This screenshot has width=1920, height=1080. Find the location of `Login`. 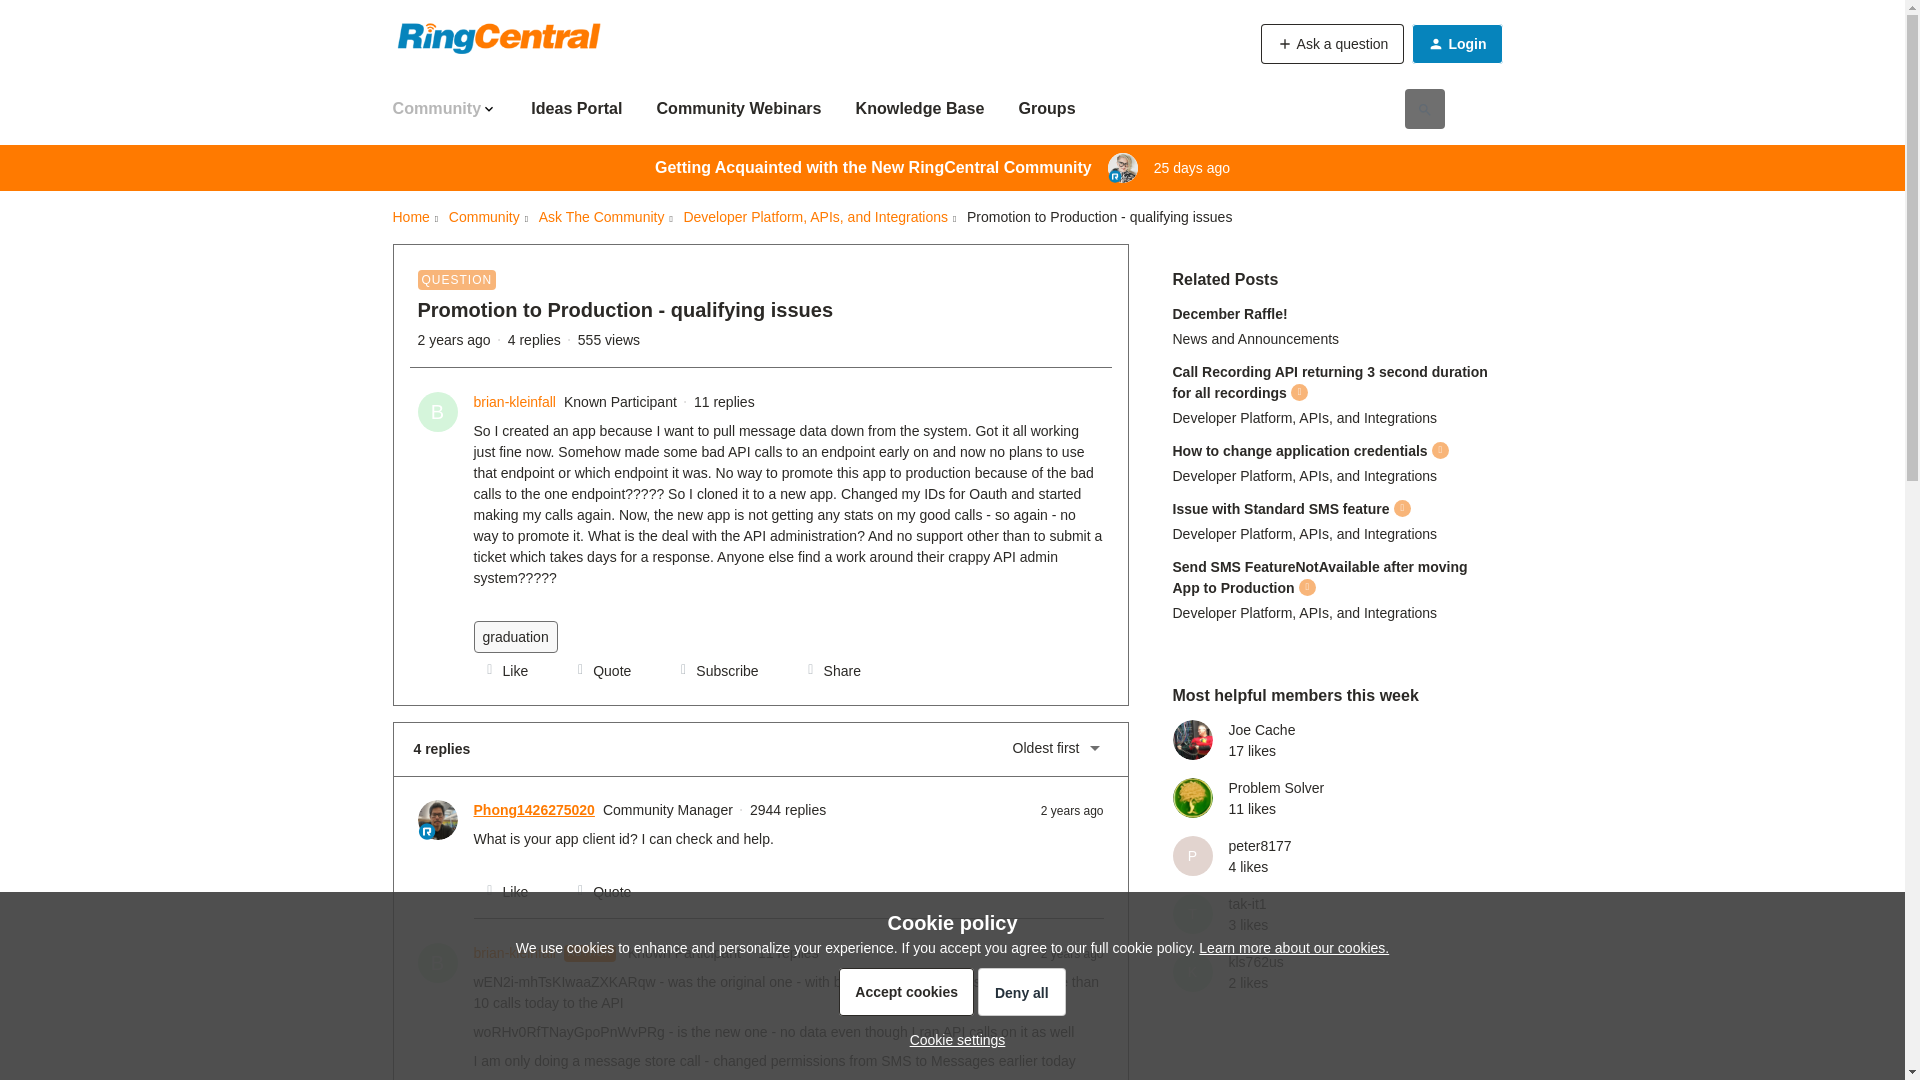

Login is located at coordinates (1456, 43).